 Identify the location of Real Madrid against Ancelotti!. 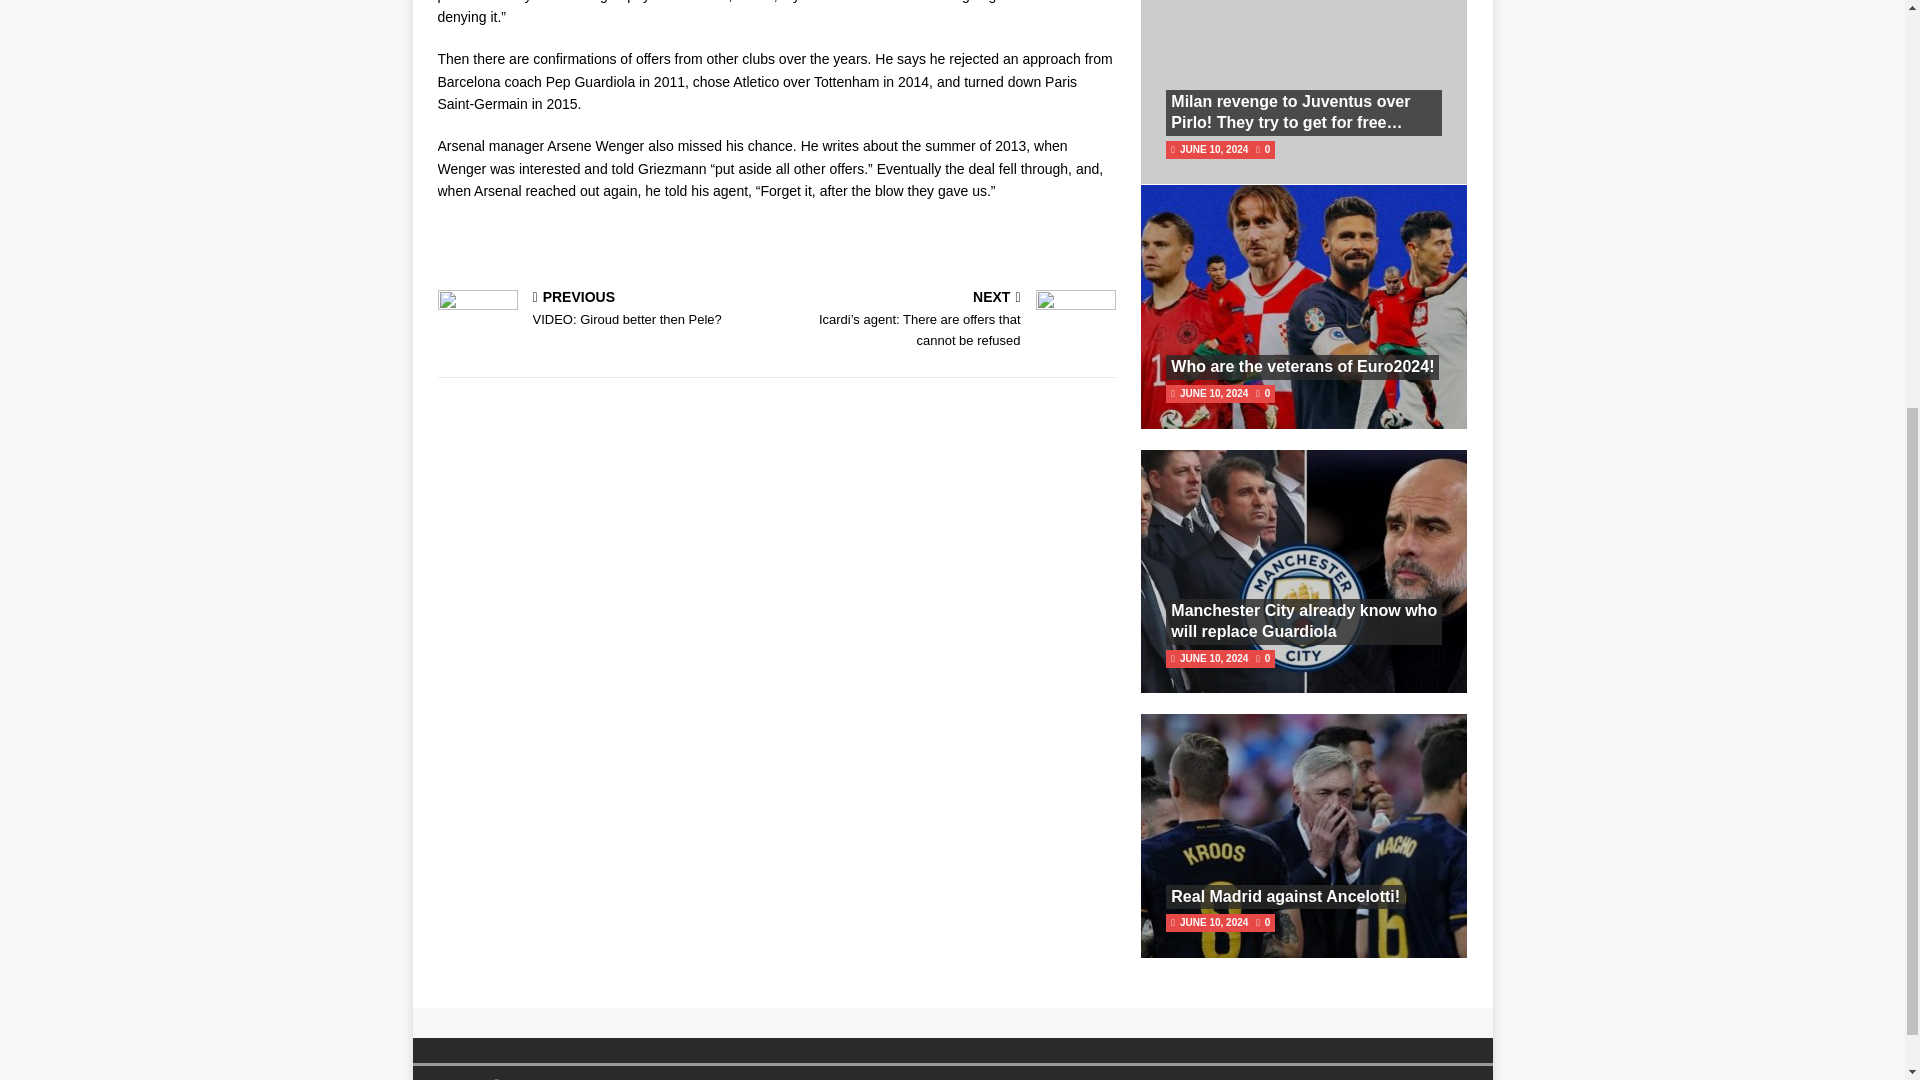
(1285, 896).